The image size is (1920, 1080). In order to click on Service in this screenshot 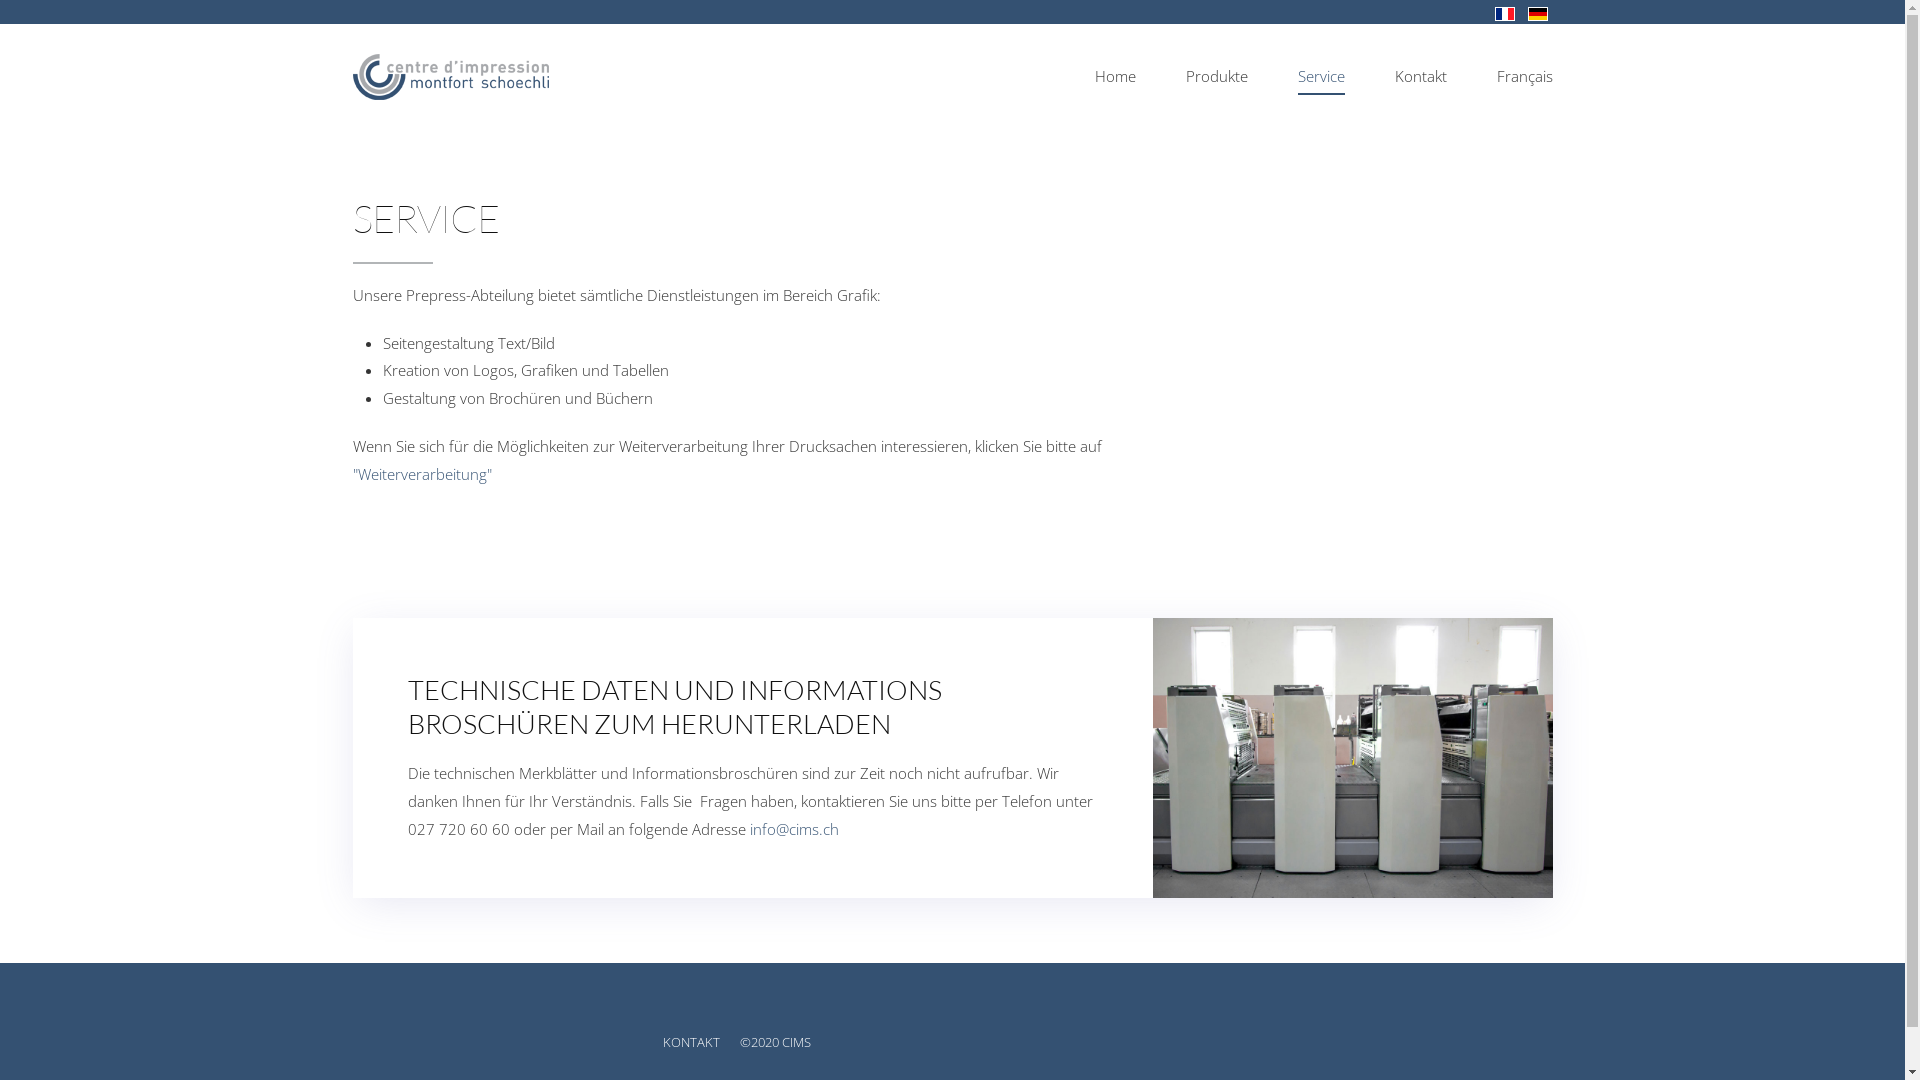, I will do `click(1320, 77)`.